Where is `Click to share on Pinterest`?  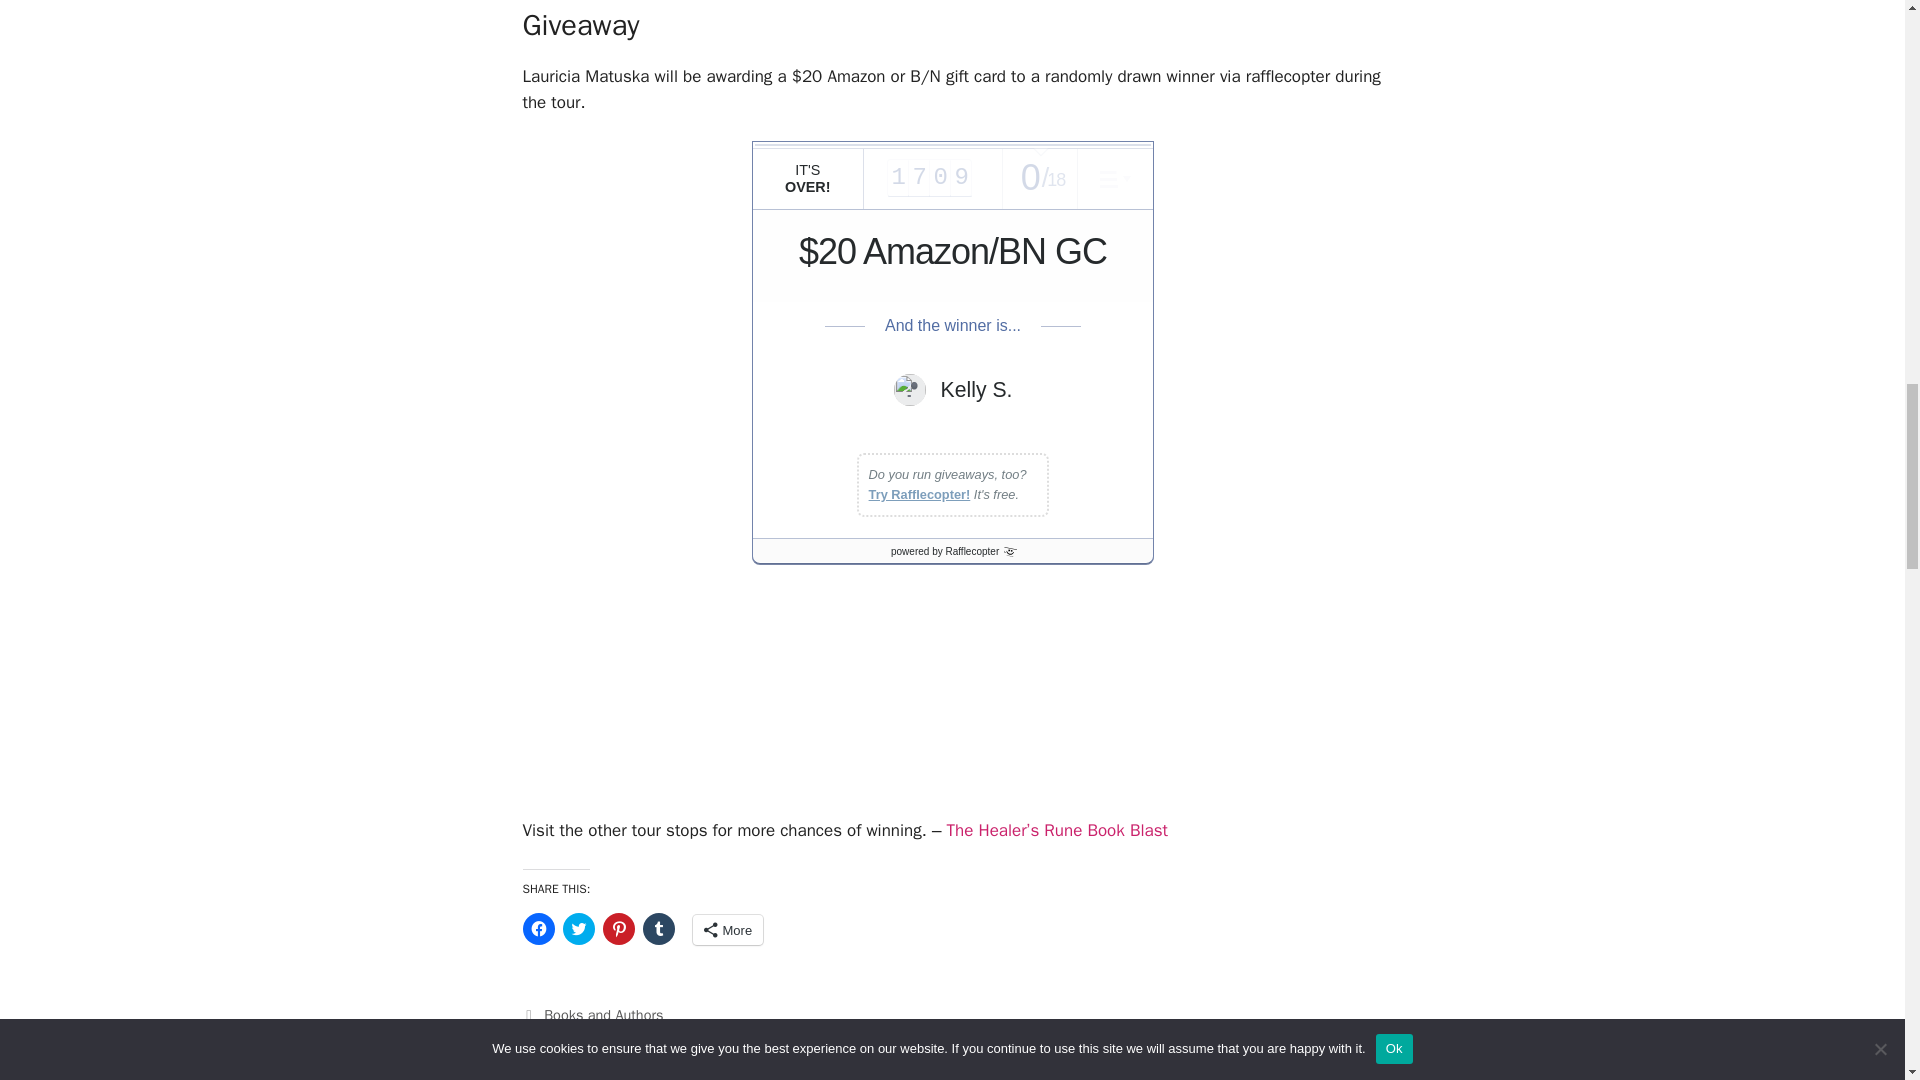 Click to share on Pinterest is located at coordinates (618, 928).